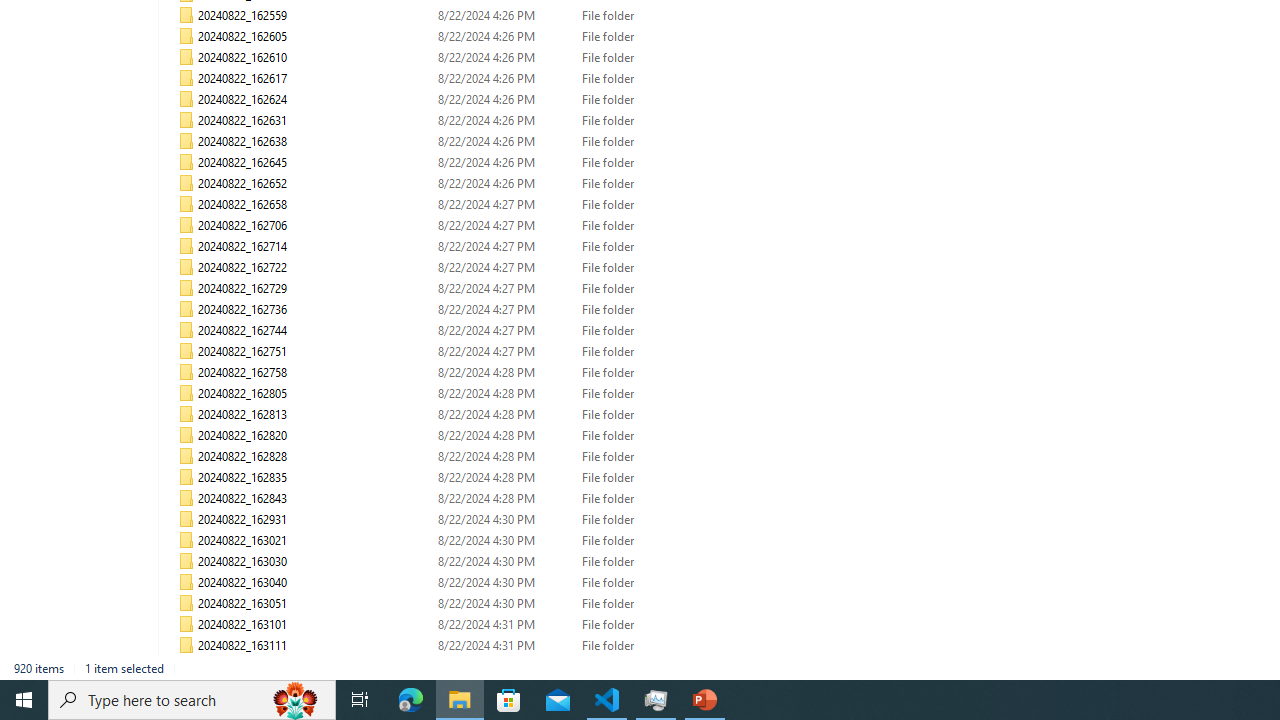  I want to click on 20240822_162638, so click(472, 142).